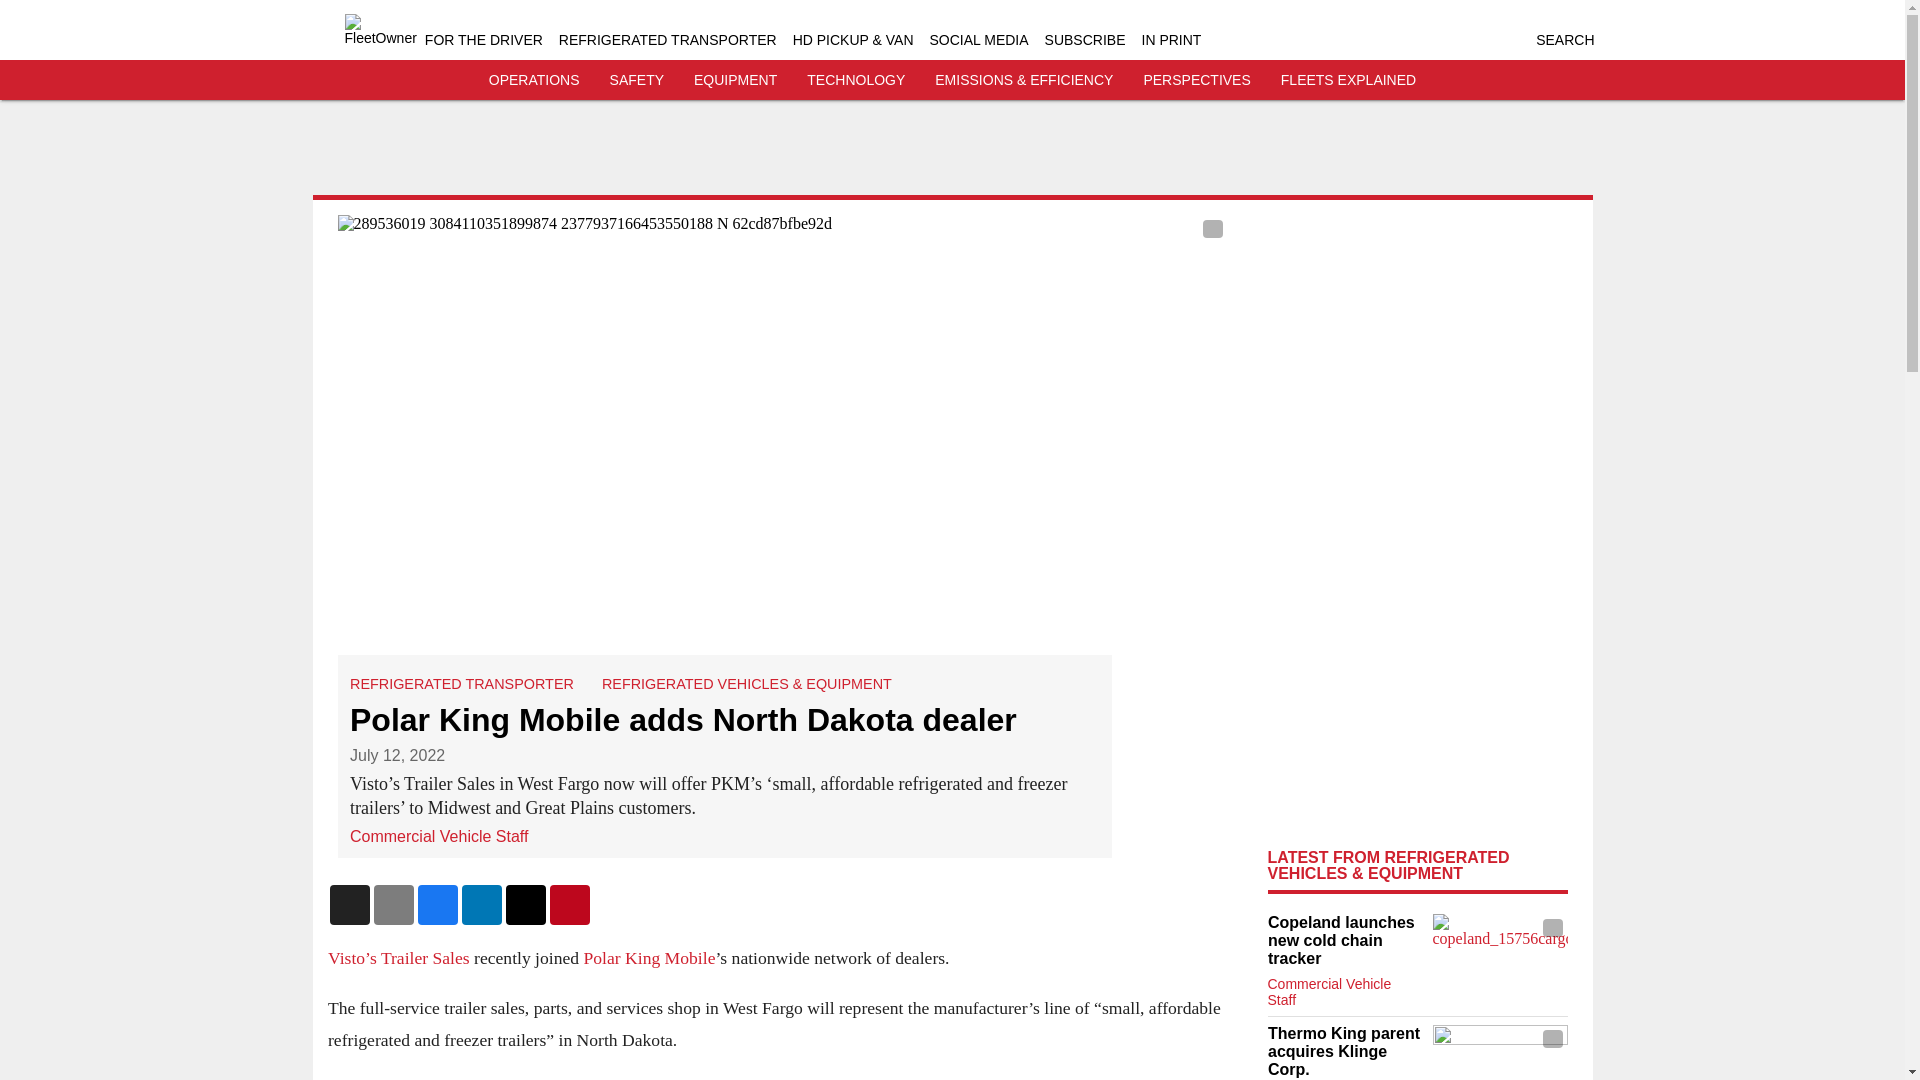 This screenshot has width=1920, height=1080. I want to click on REFRIGERATED TRANSPORTER, so click(462, 684).